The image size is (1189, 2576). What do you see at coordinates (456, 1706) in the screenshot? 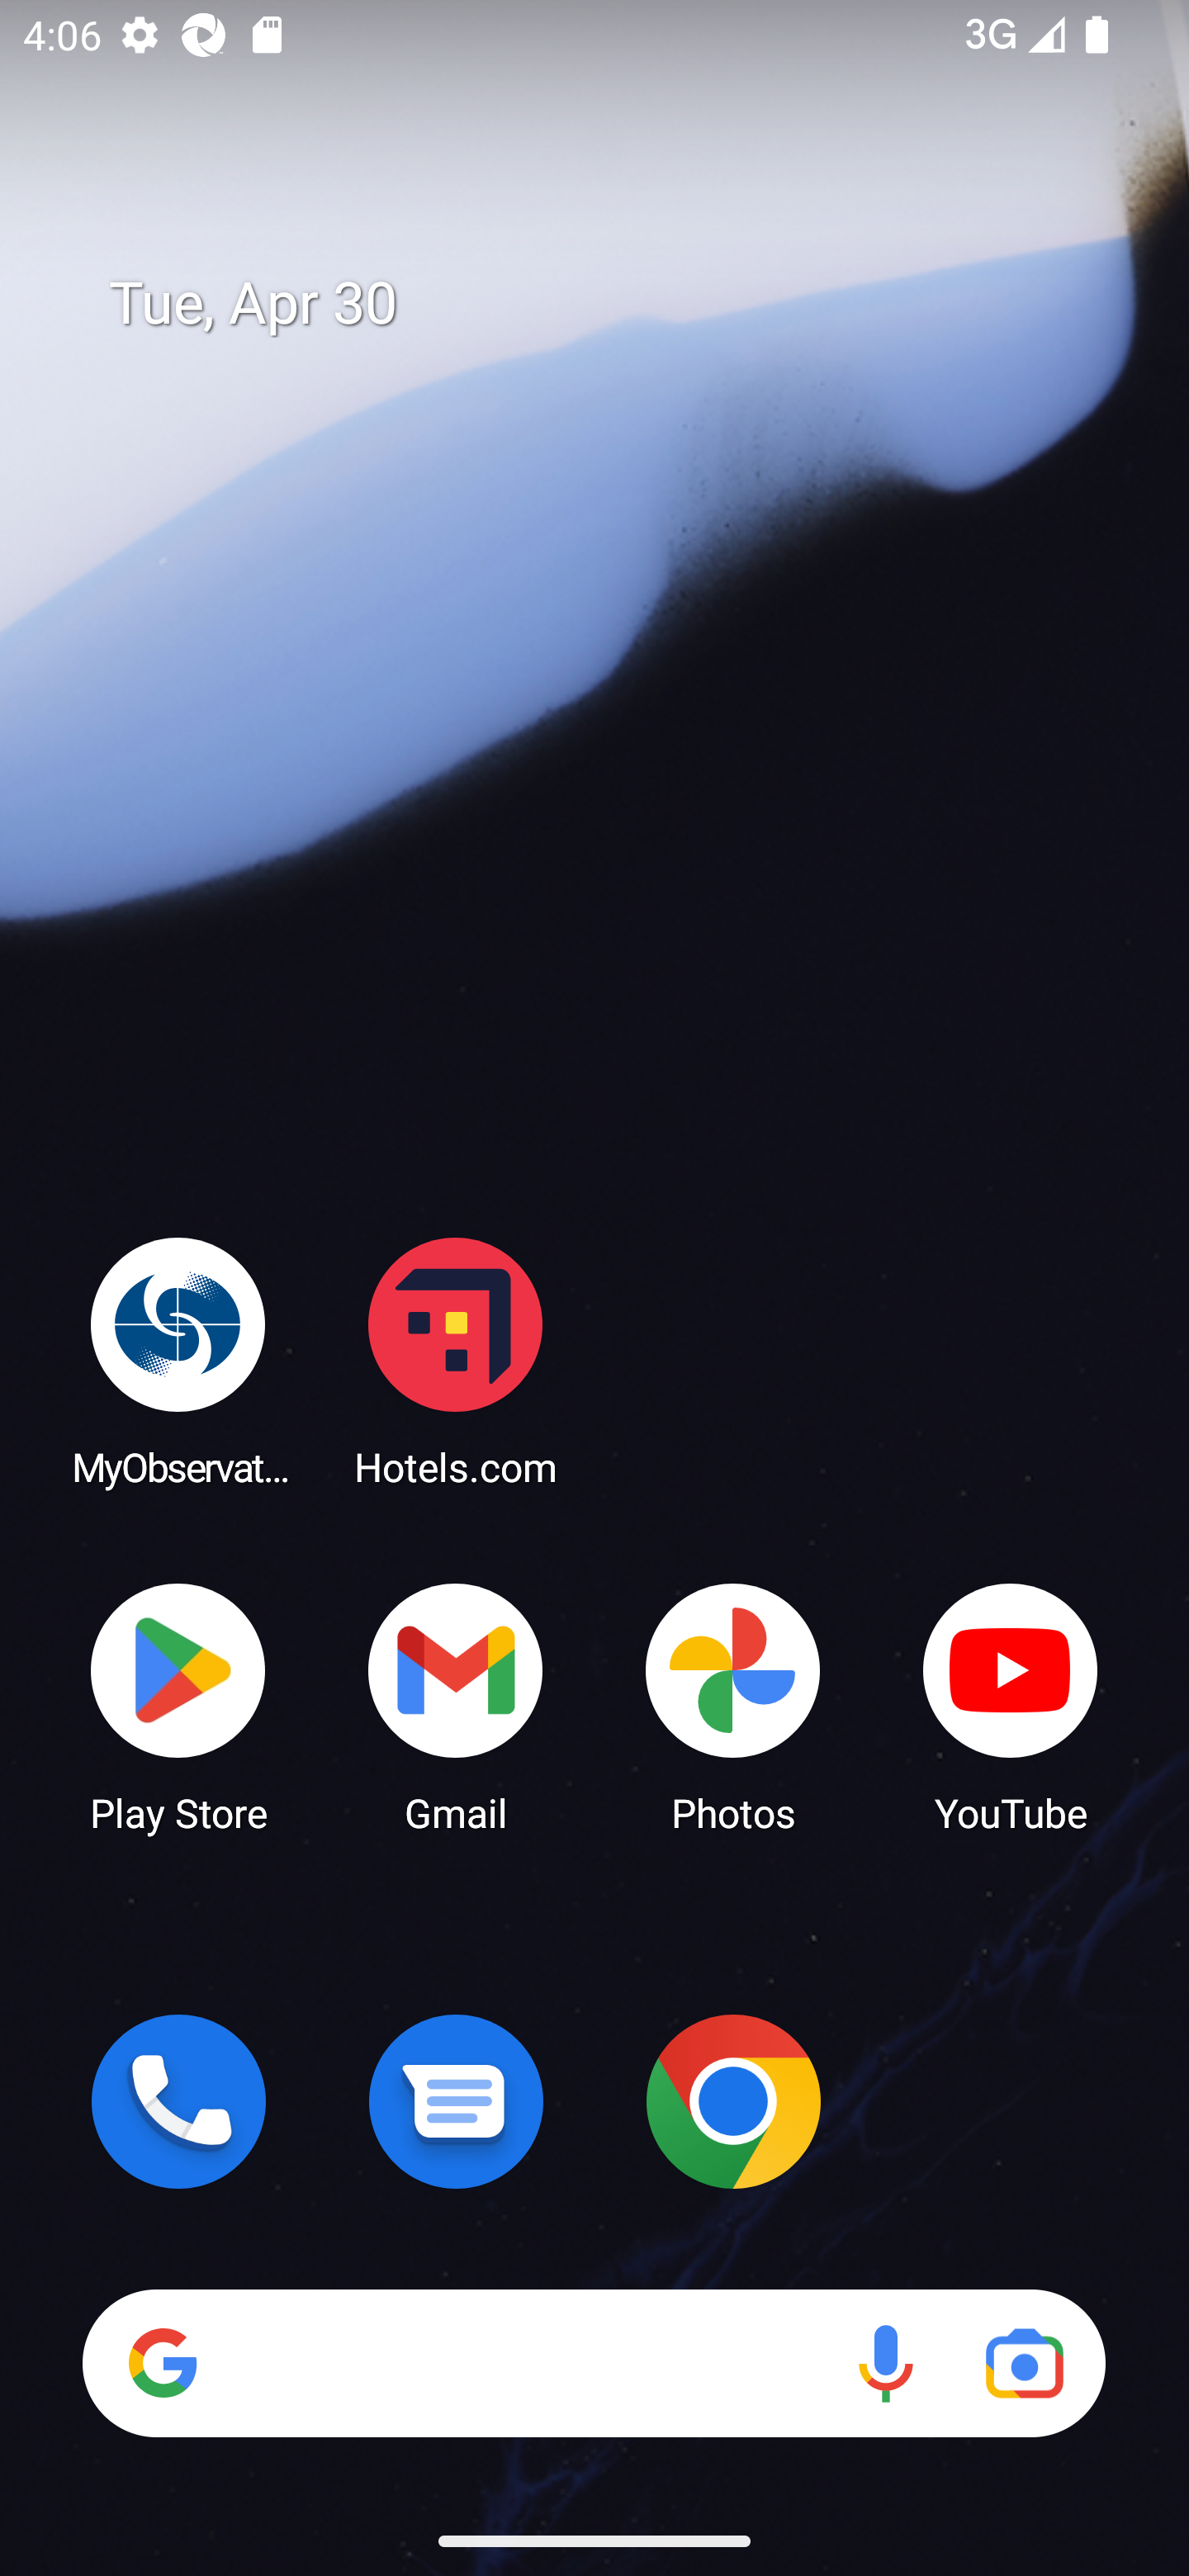
I see `Gmail` at bounding box center [456, 1706].